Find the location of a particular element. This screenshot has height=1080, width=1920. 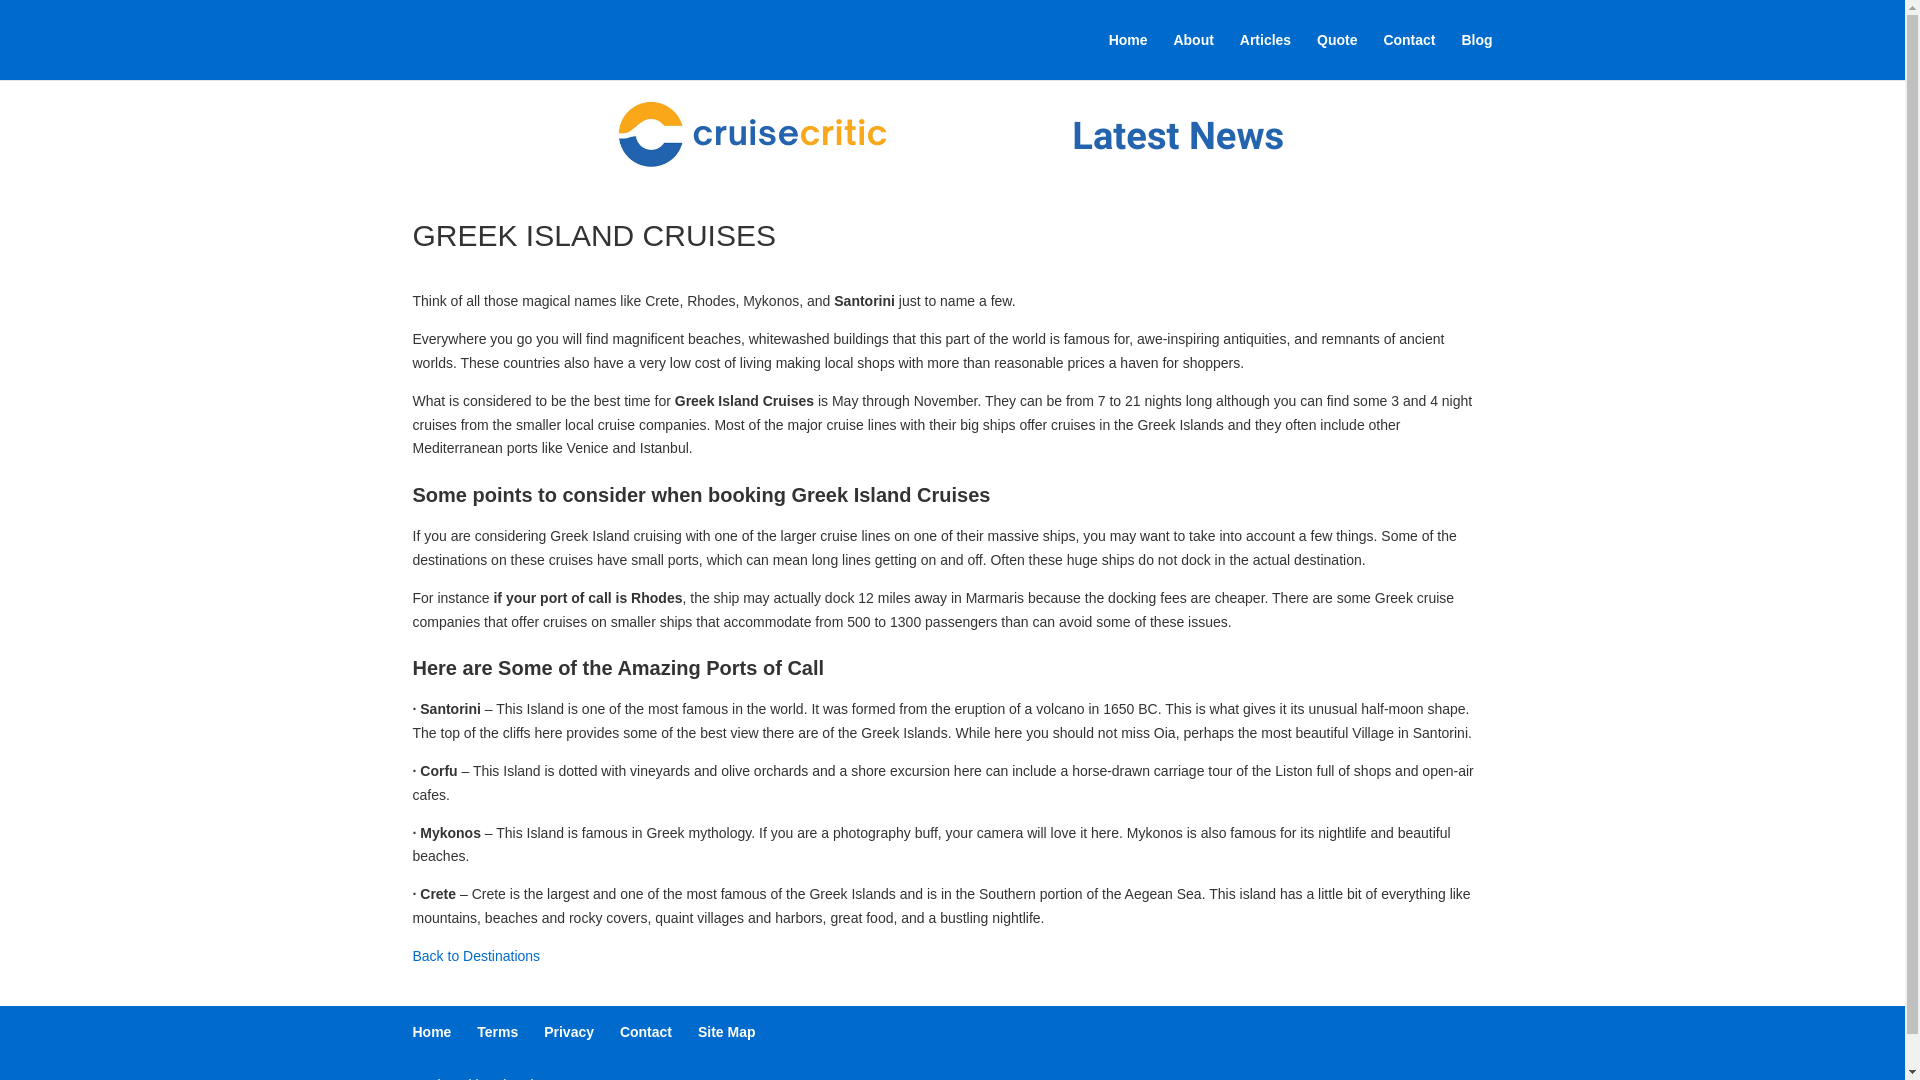

Contact is located at coordinates (646, 1032).